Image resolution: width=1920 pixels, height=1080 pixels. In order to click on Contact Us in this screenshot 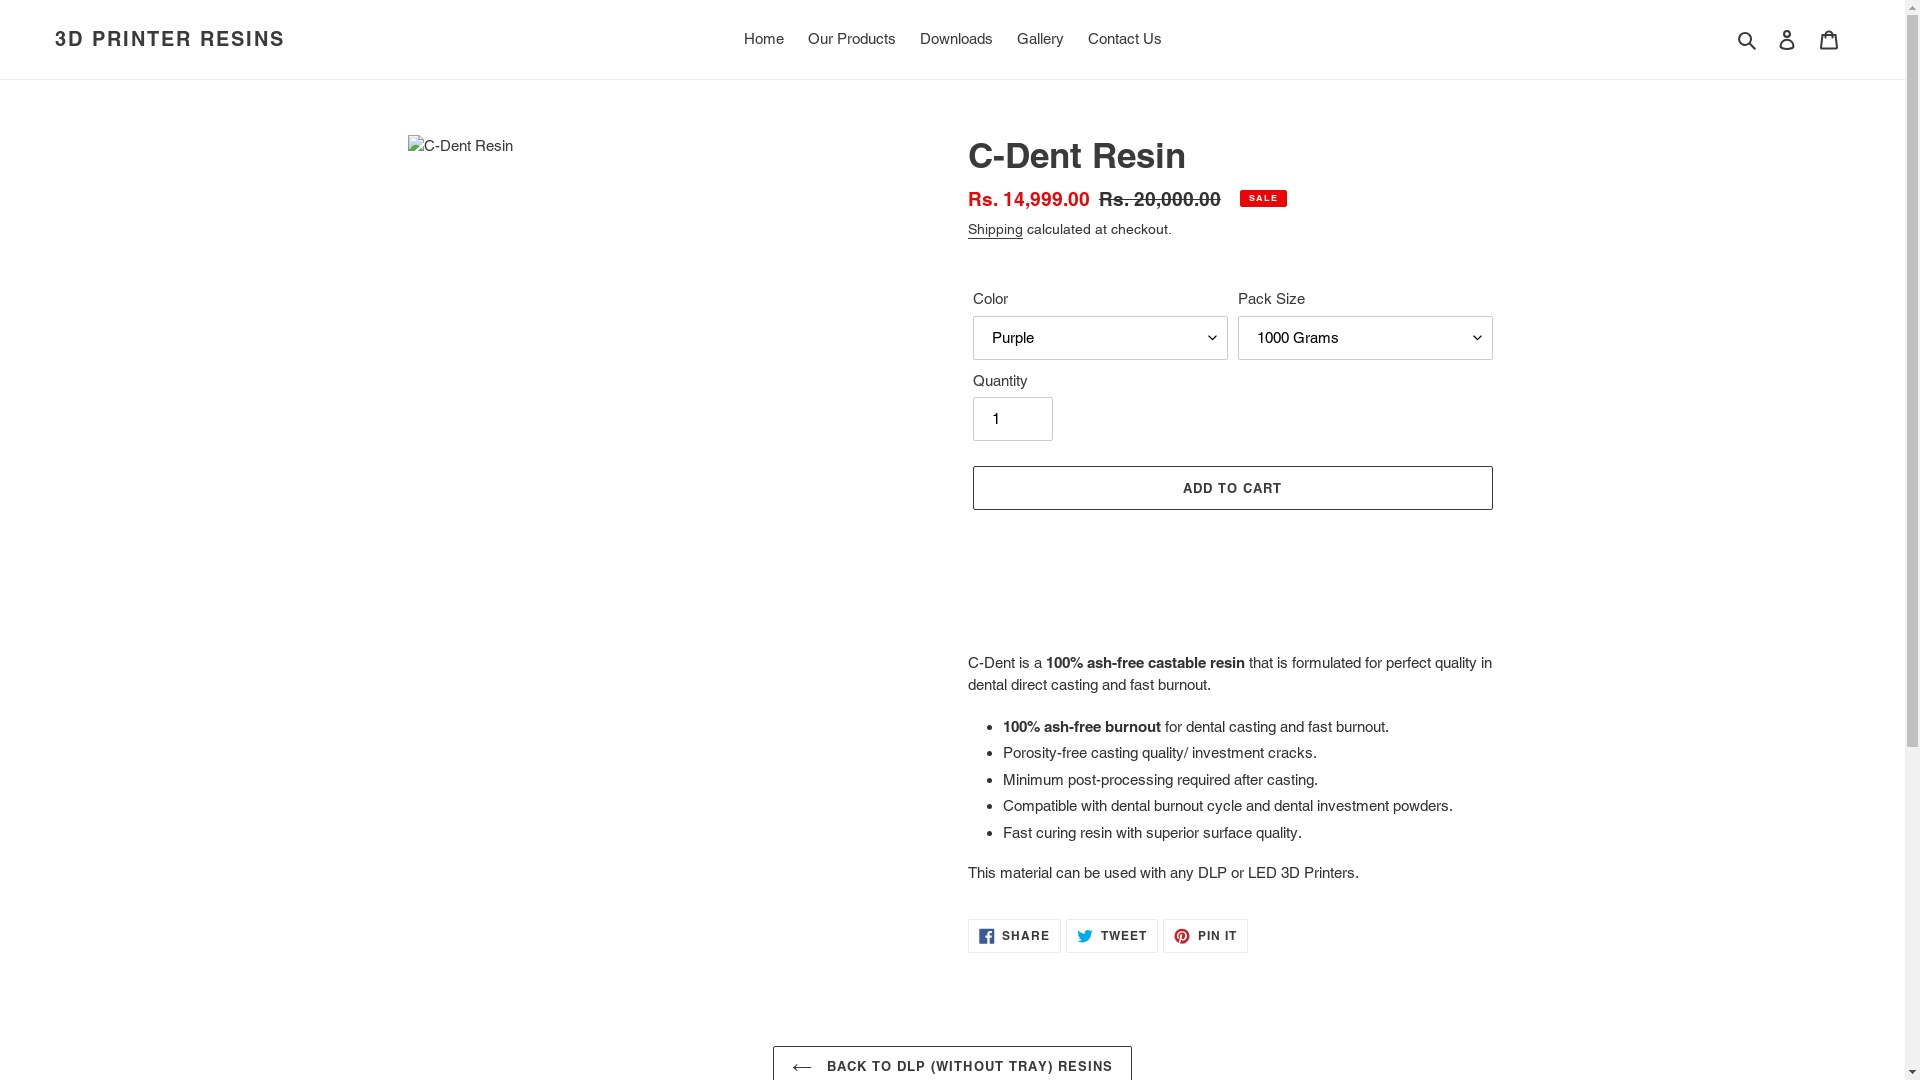, I will do `click(1125, 40)`.